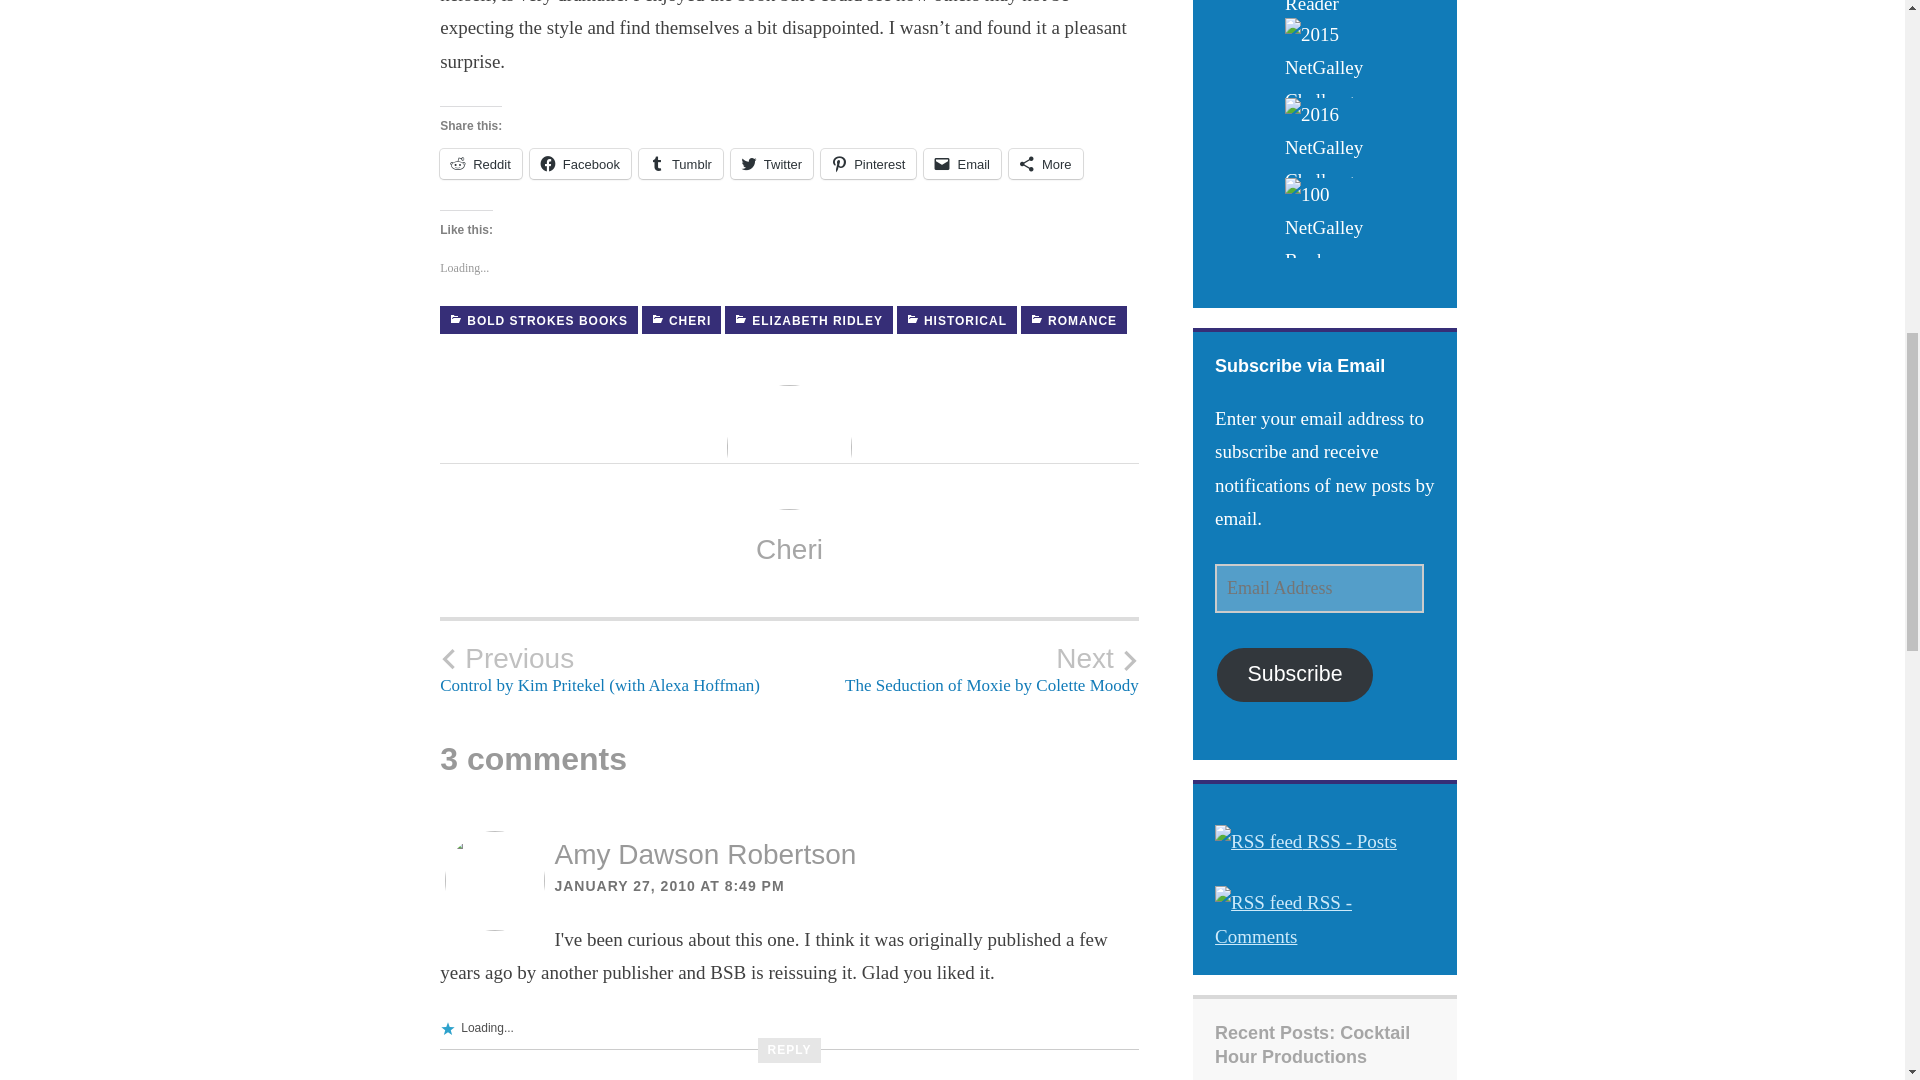  Describe the element at coordinates (868, 164) in the screenshot. I see `Click to share on Pinterest` at that location.